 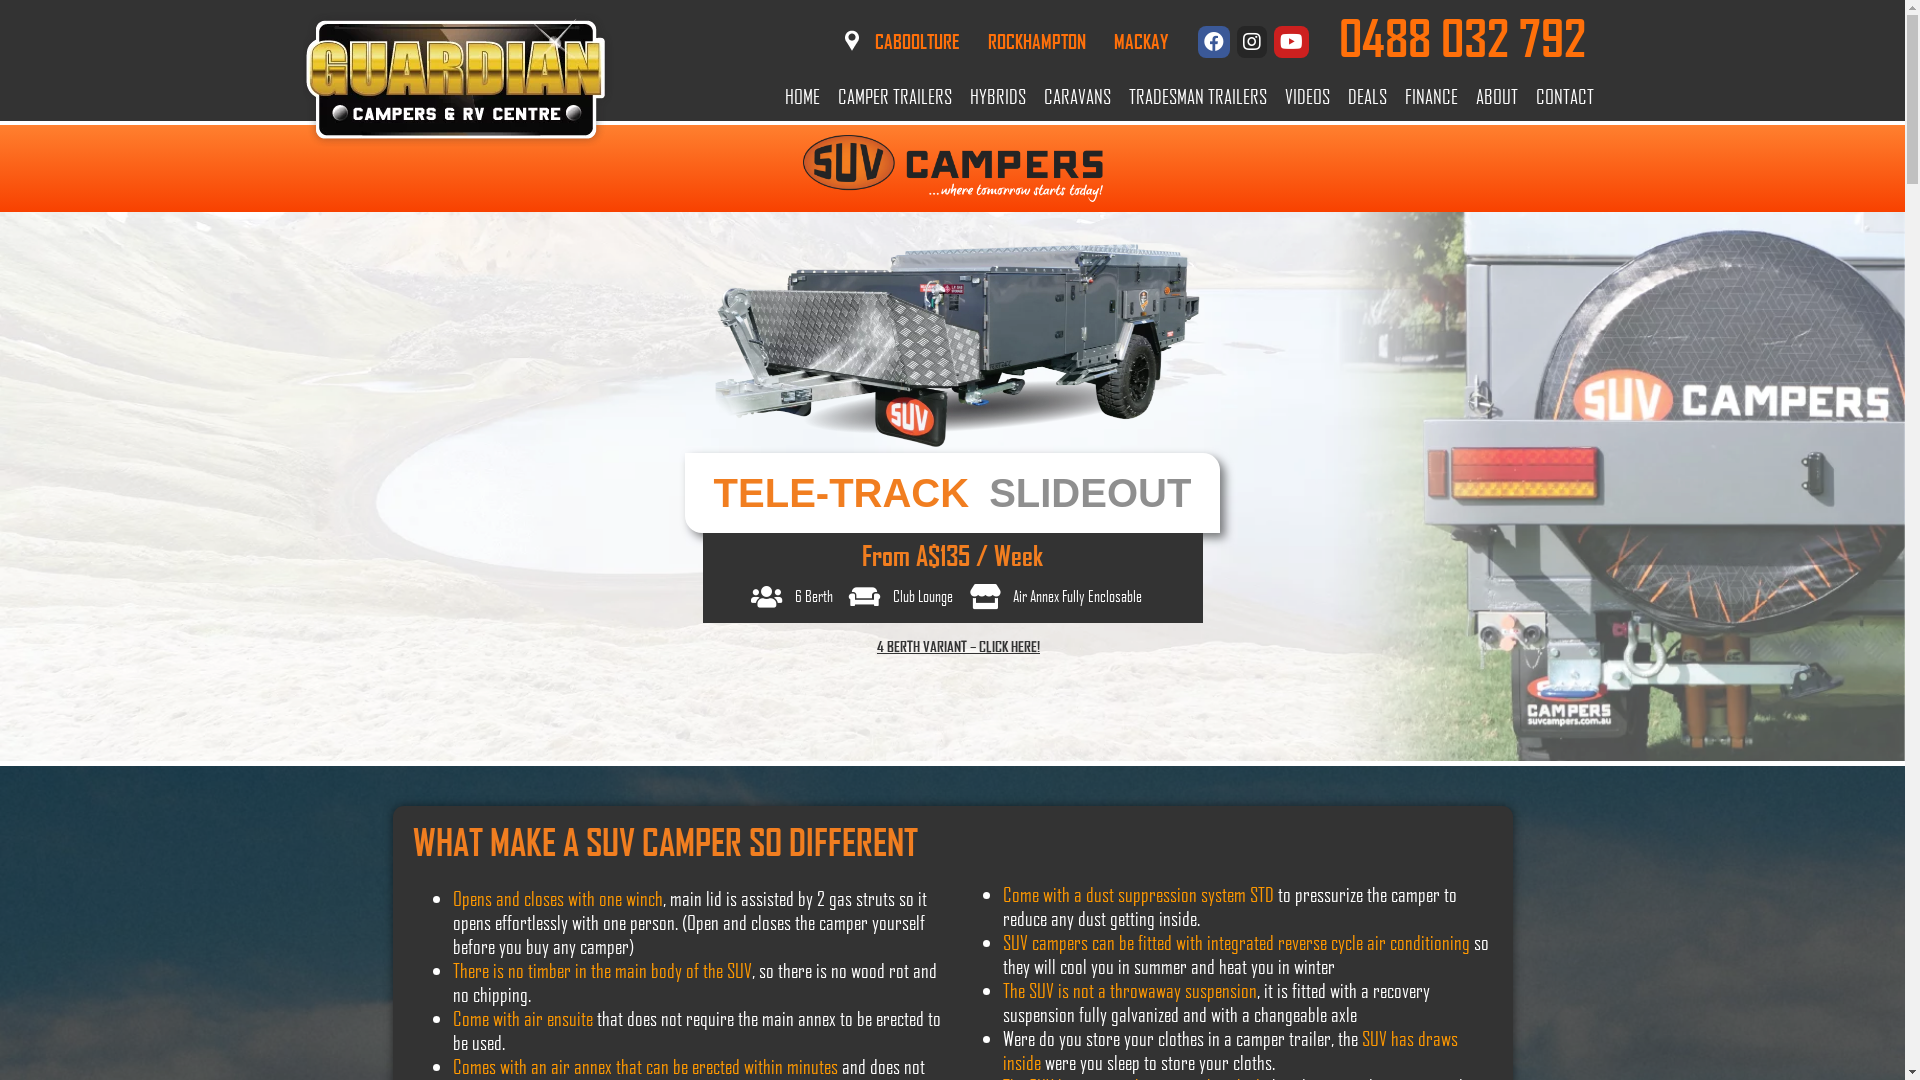 I want to click on MACKAY, so click(x=1141, y=42).